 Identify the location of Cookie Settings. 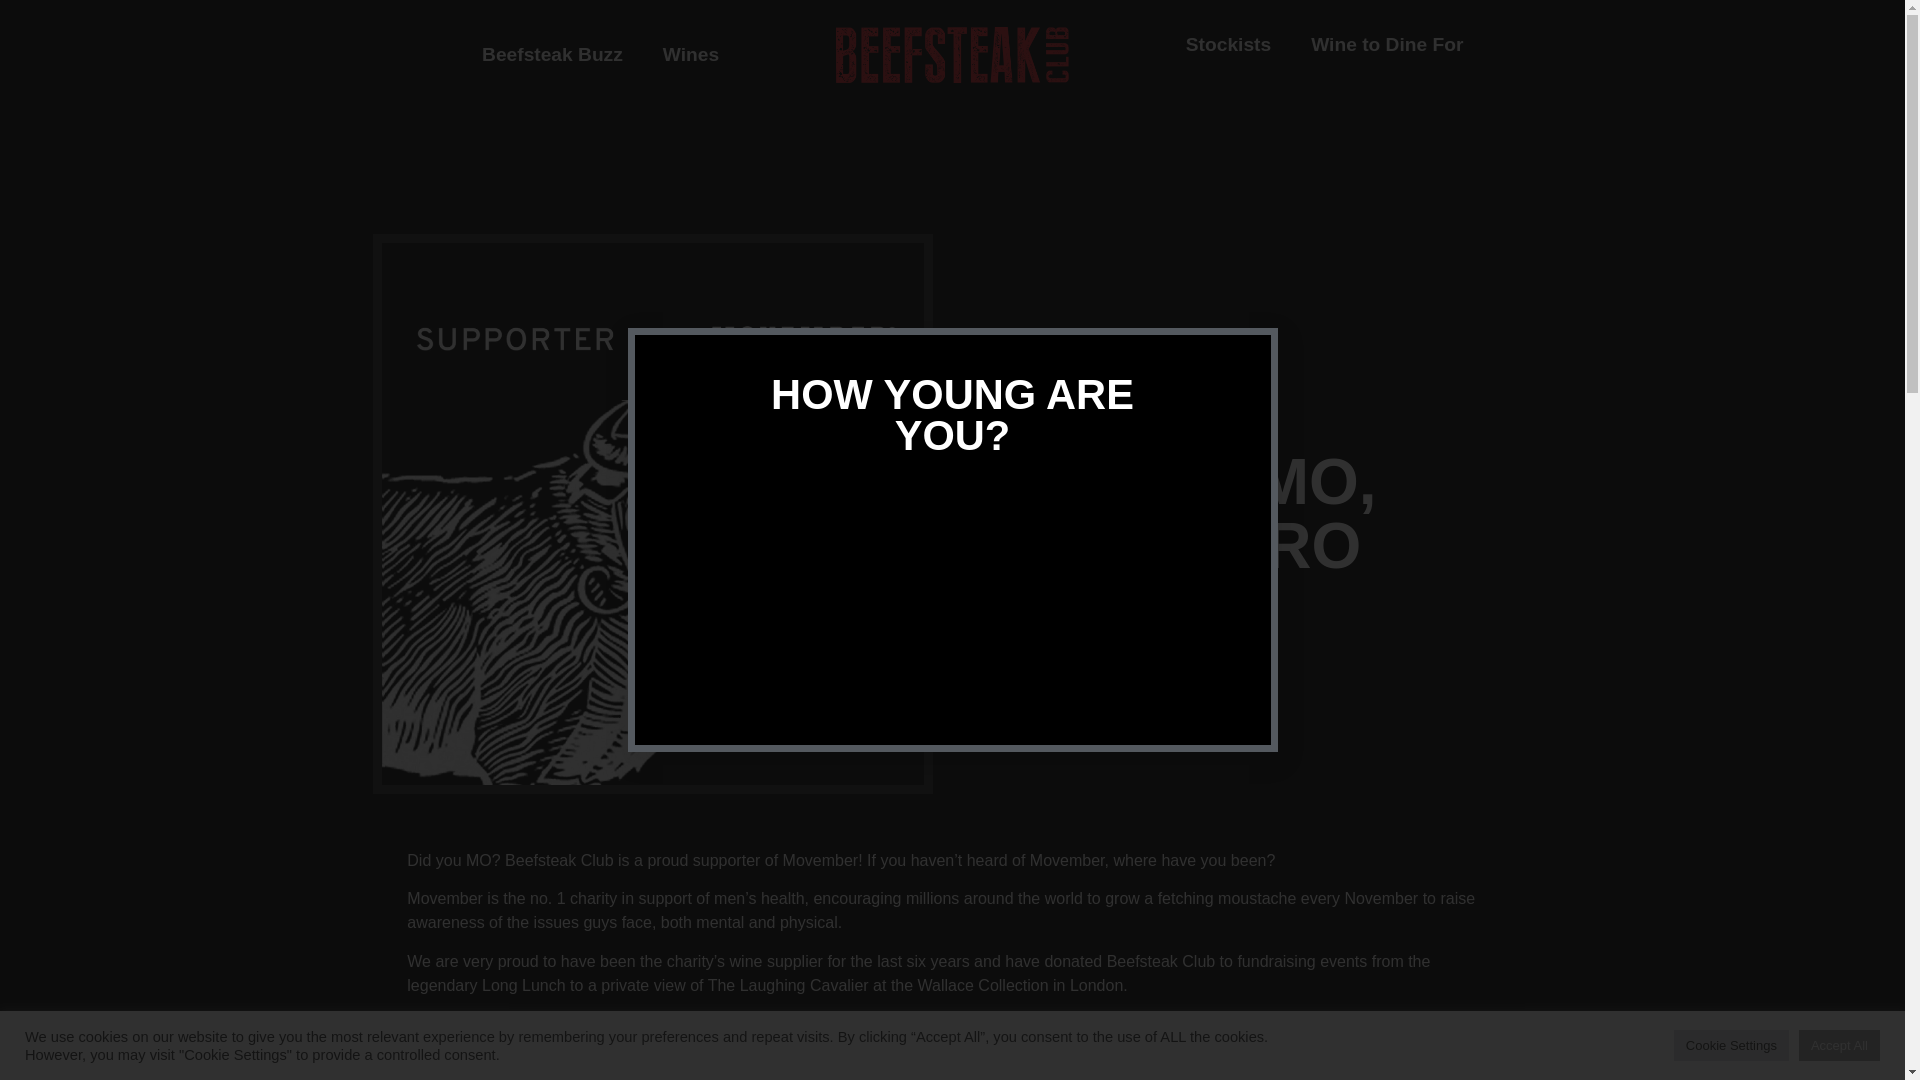
(1732, 1045).